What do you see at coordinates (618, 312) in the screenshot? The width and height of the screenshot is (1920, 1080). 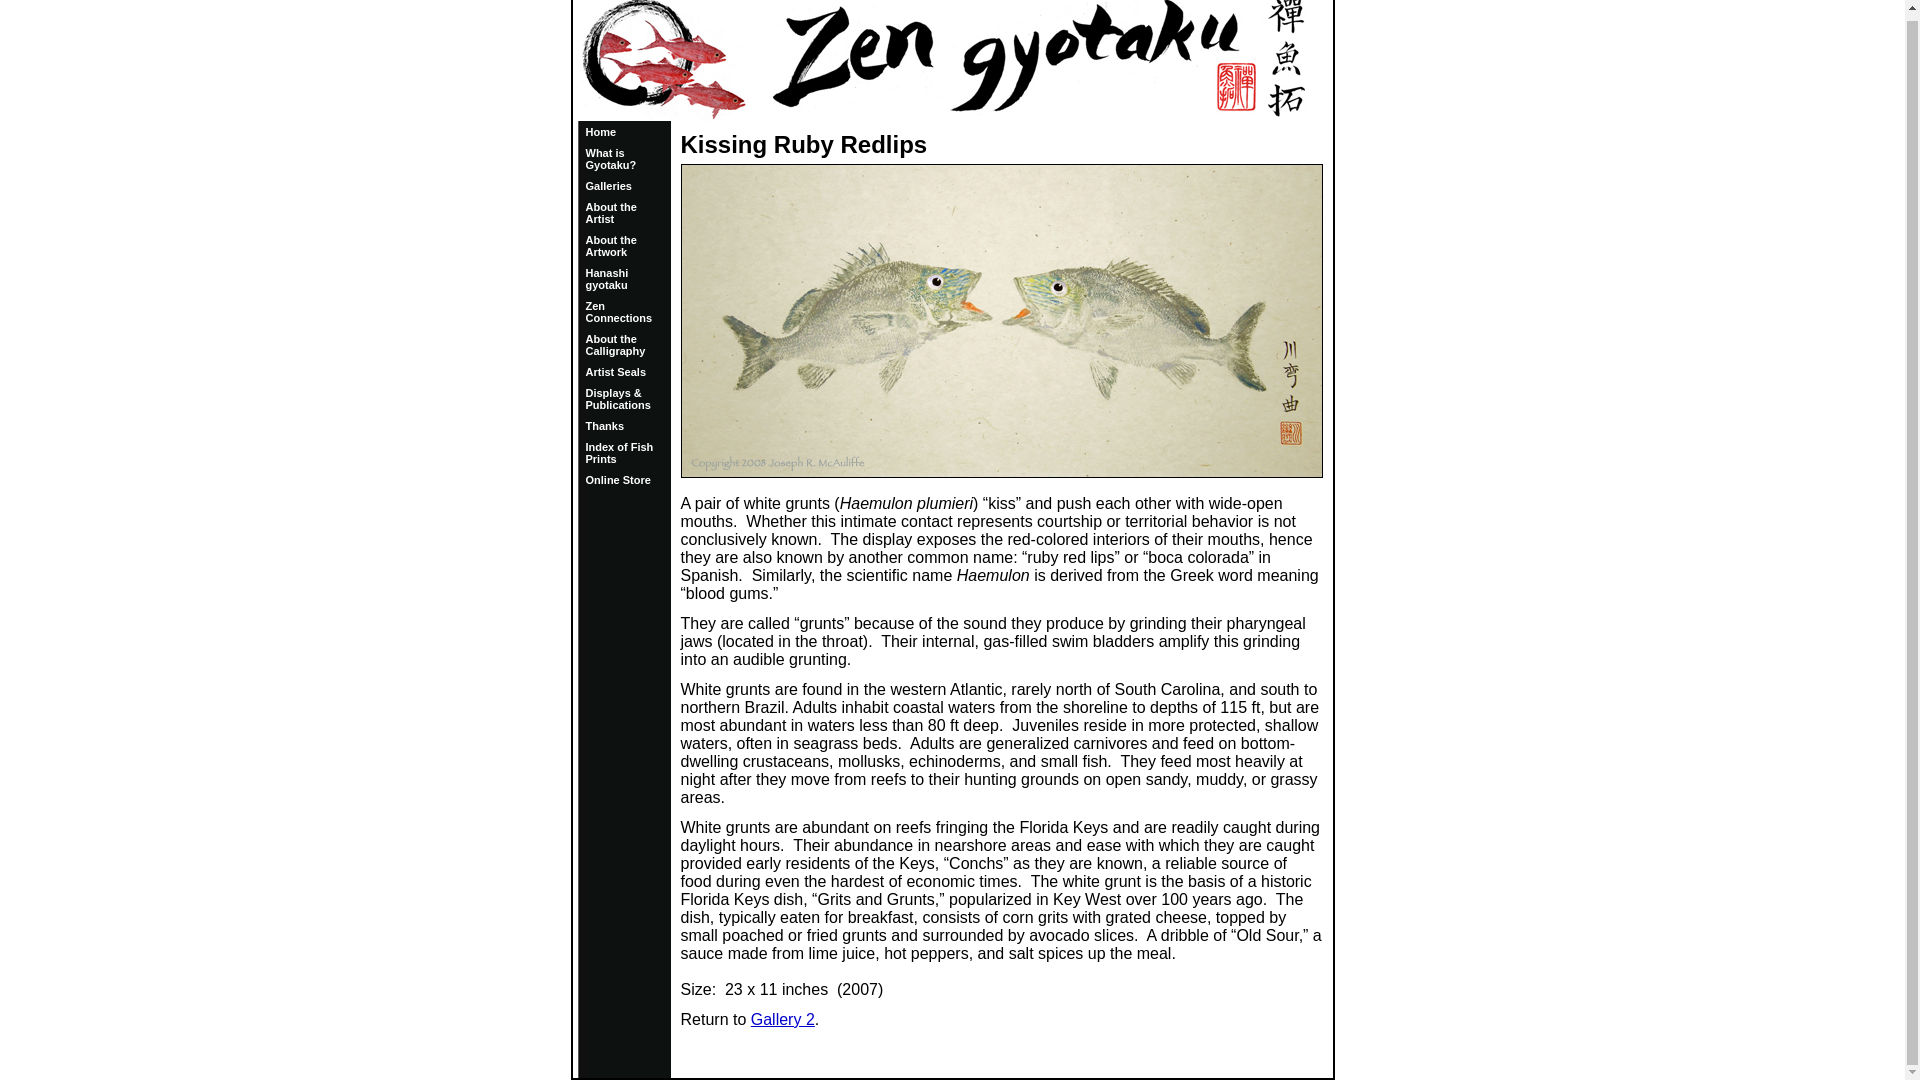 I see `Zen Connections` at bounding box center [618, 312].